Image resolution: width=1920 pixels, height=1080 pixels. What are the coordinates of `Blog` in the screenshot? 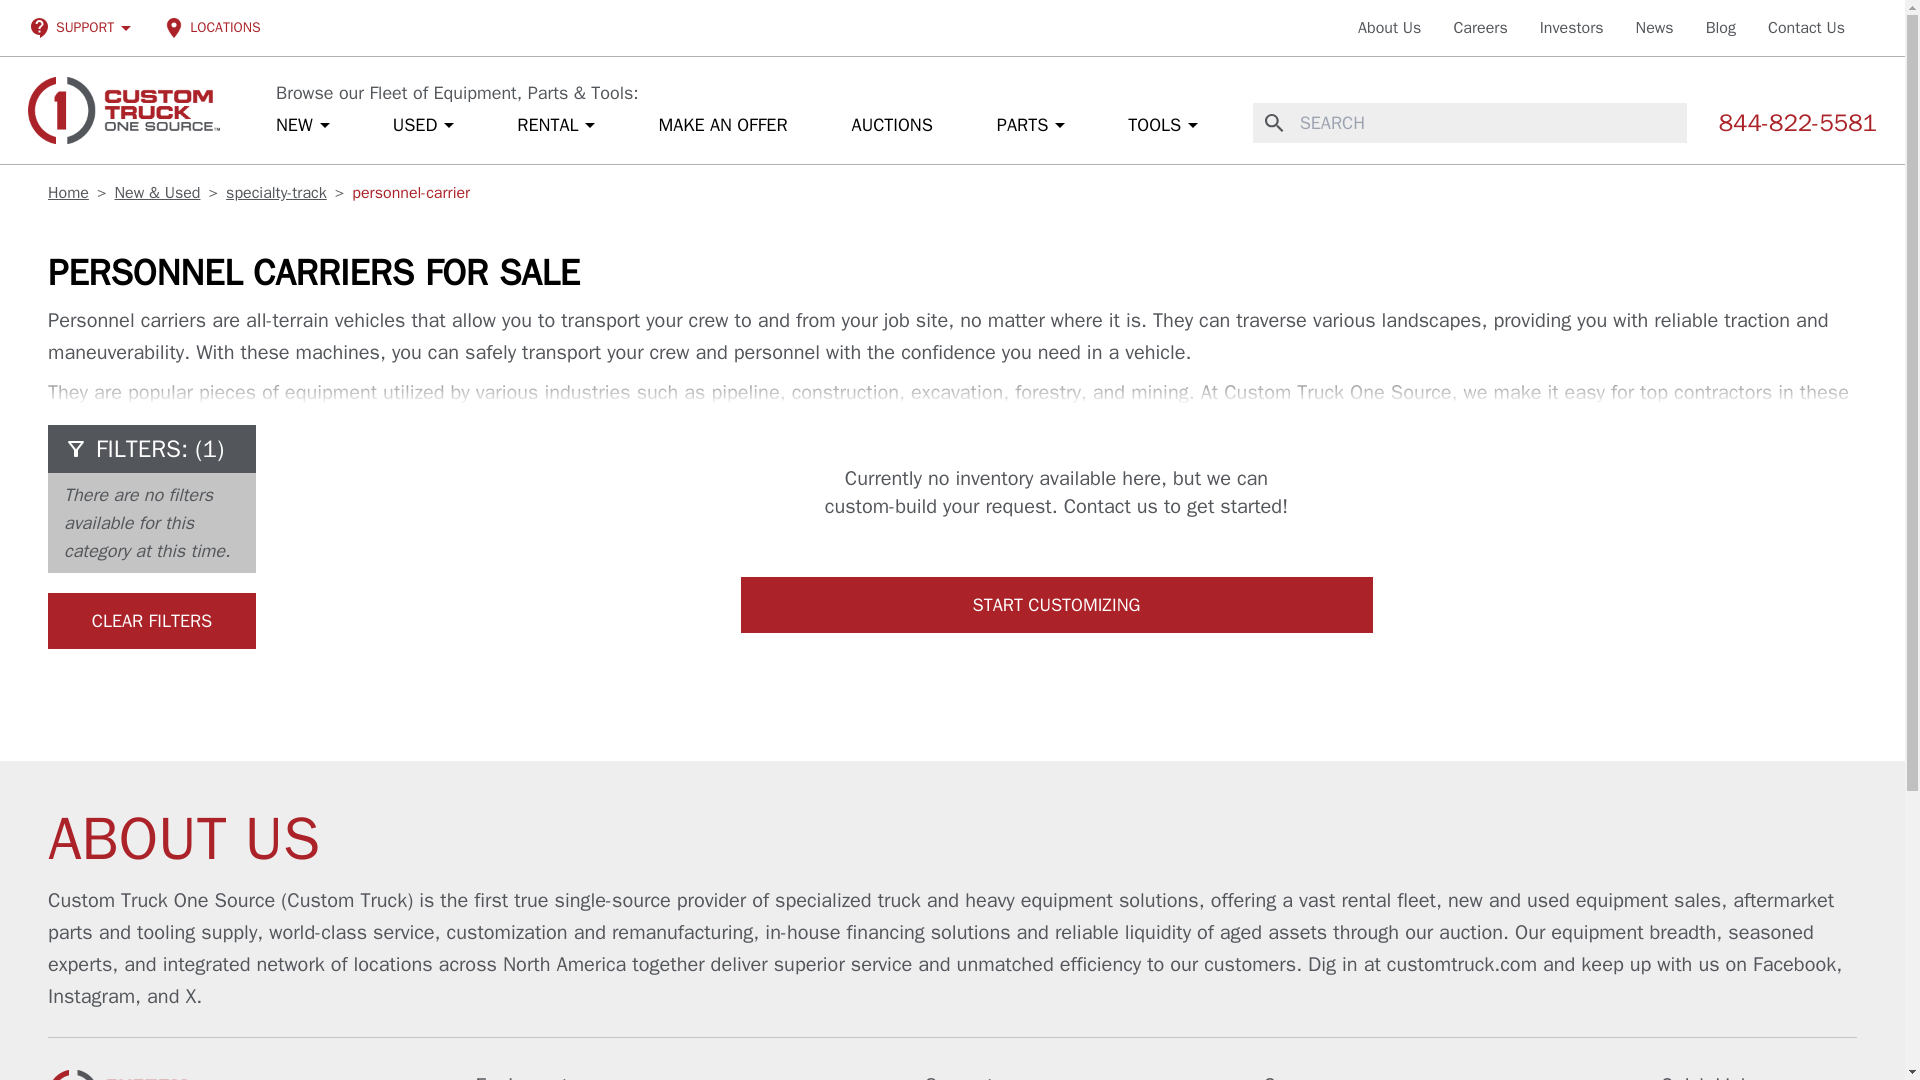 It's located at (1720, 28).